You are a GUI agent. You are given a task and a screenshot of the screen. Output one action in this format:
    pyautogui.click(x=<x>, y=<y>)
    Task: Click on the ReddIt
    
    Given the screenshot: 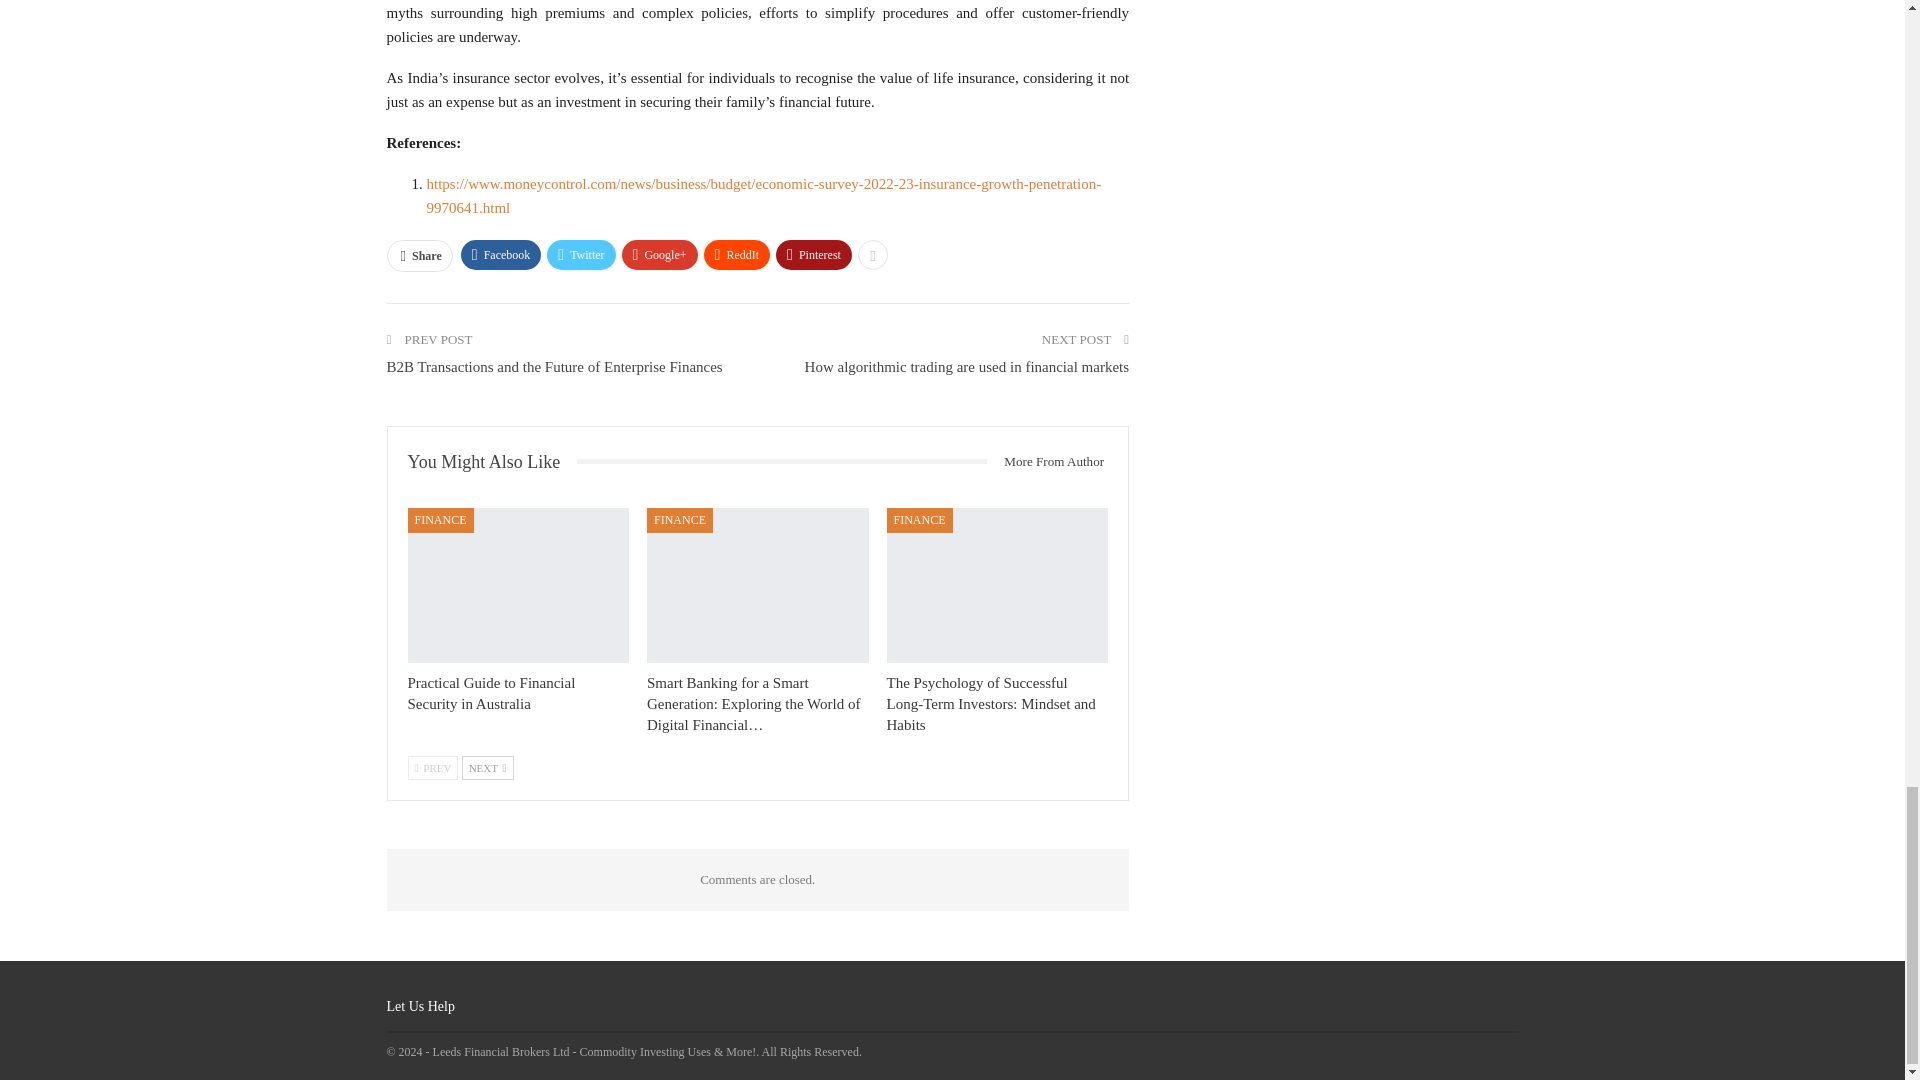 What is the action you would take?
    pyautogui.click(x=738, y=254)
    